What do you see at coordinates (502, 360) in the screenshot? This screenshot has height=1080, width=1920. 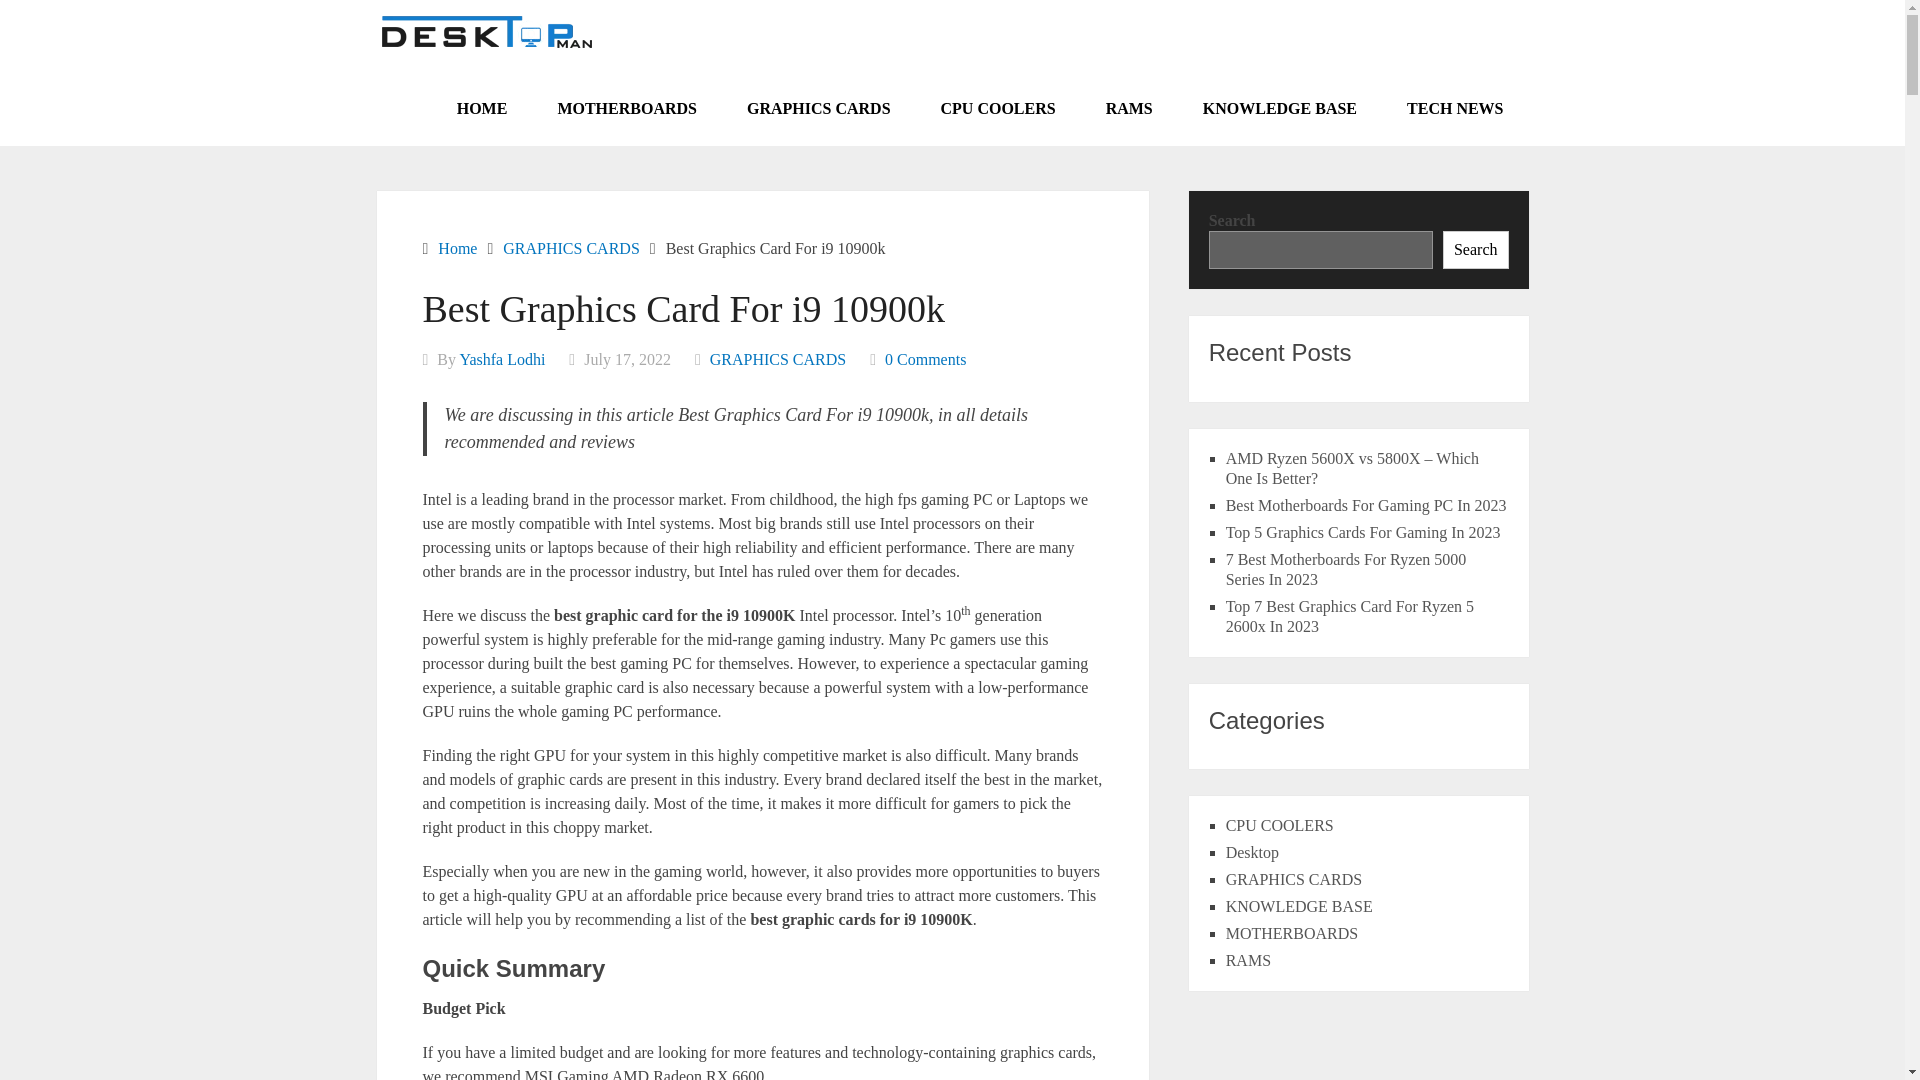 I see `Yashfa Lodhi` at bounding box center [502, 360].